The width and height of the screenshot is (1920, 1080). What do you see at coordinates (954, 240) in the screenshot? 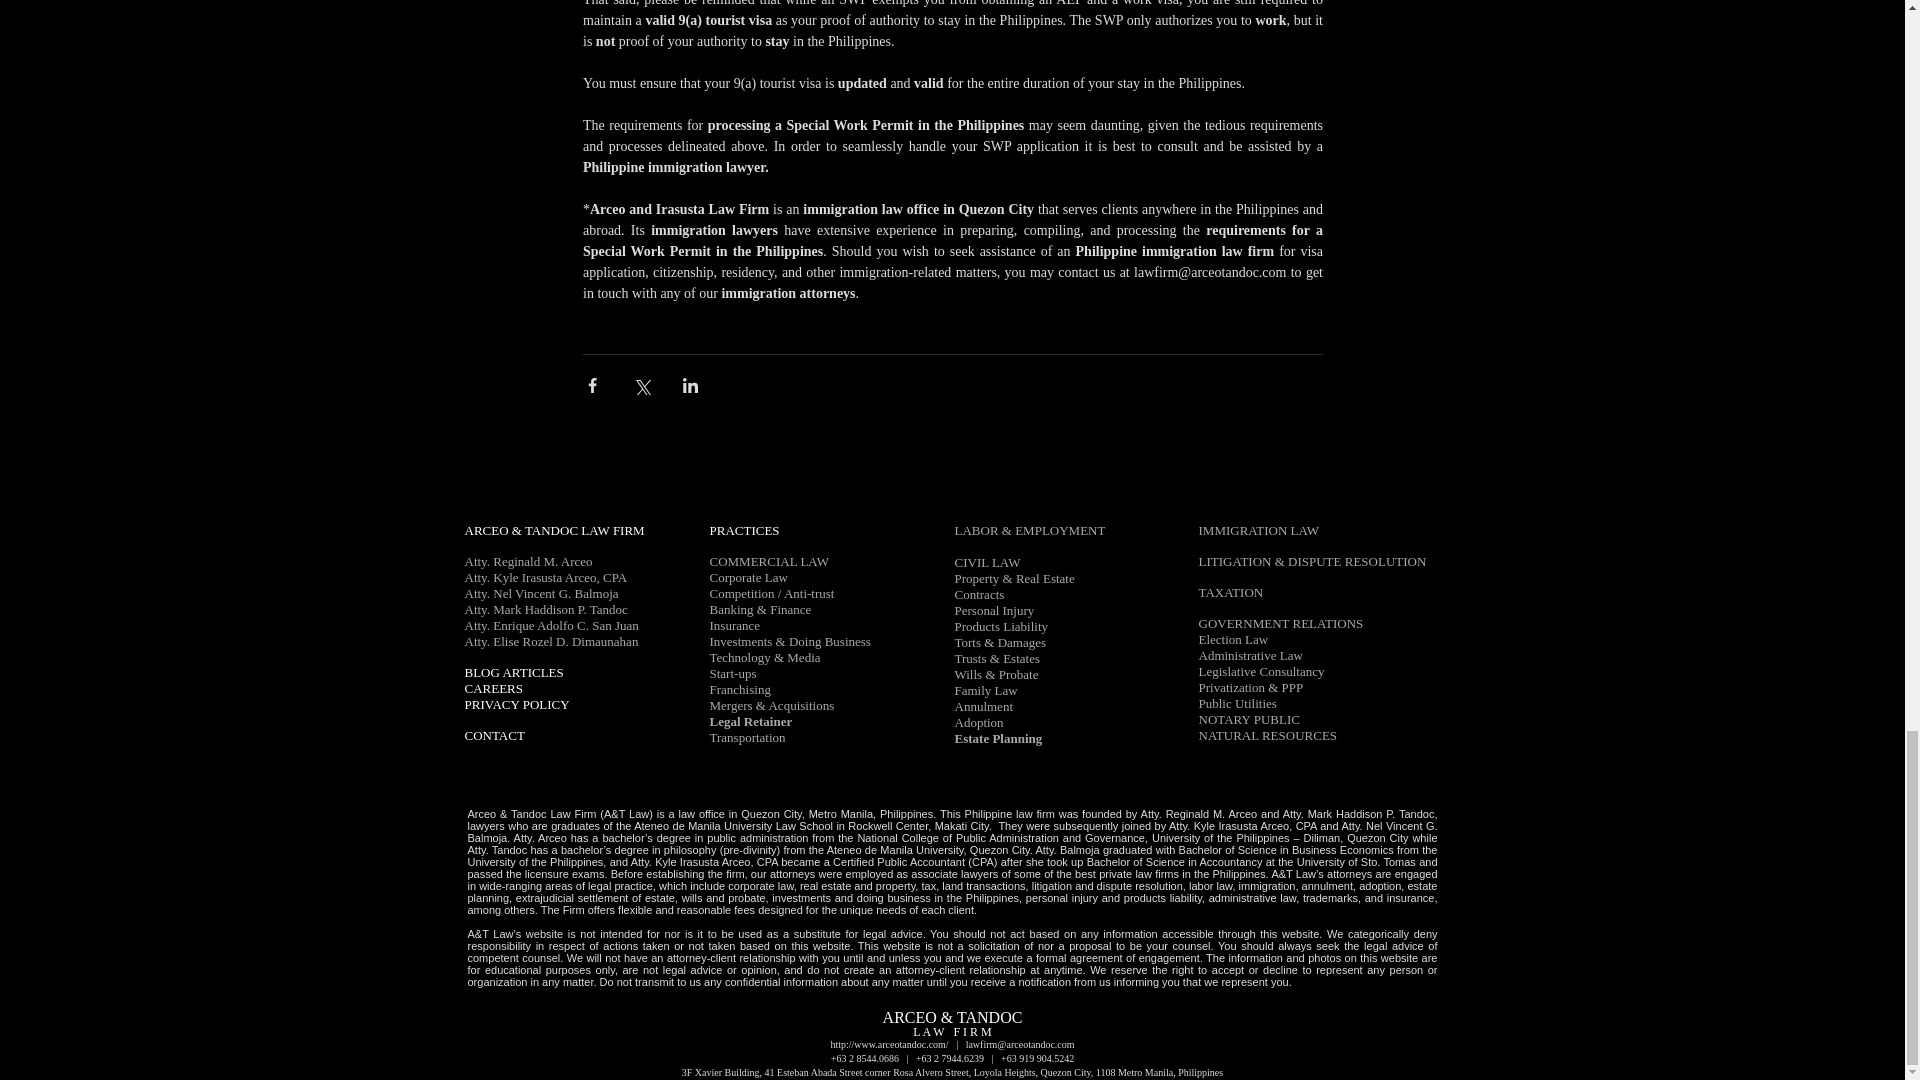
I see `requirements for a Special Work Permit in the Philippines` at bounding box center [954, 240].